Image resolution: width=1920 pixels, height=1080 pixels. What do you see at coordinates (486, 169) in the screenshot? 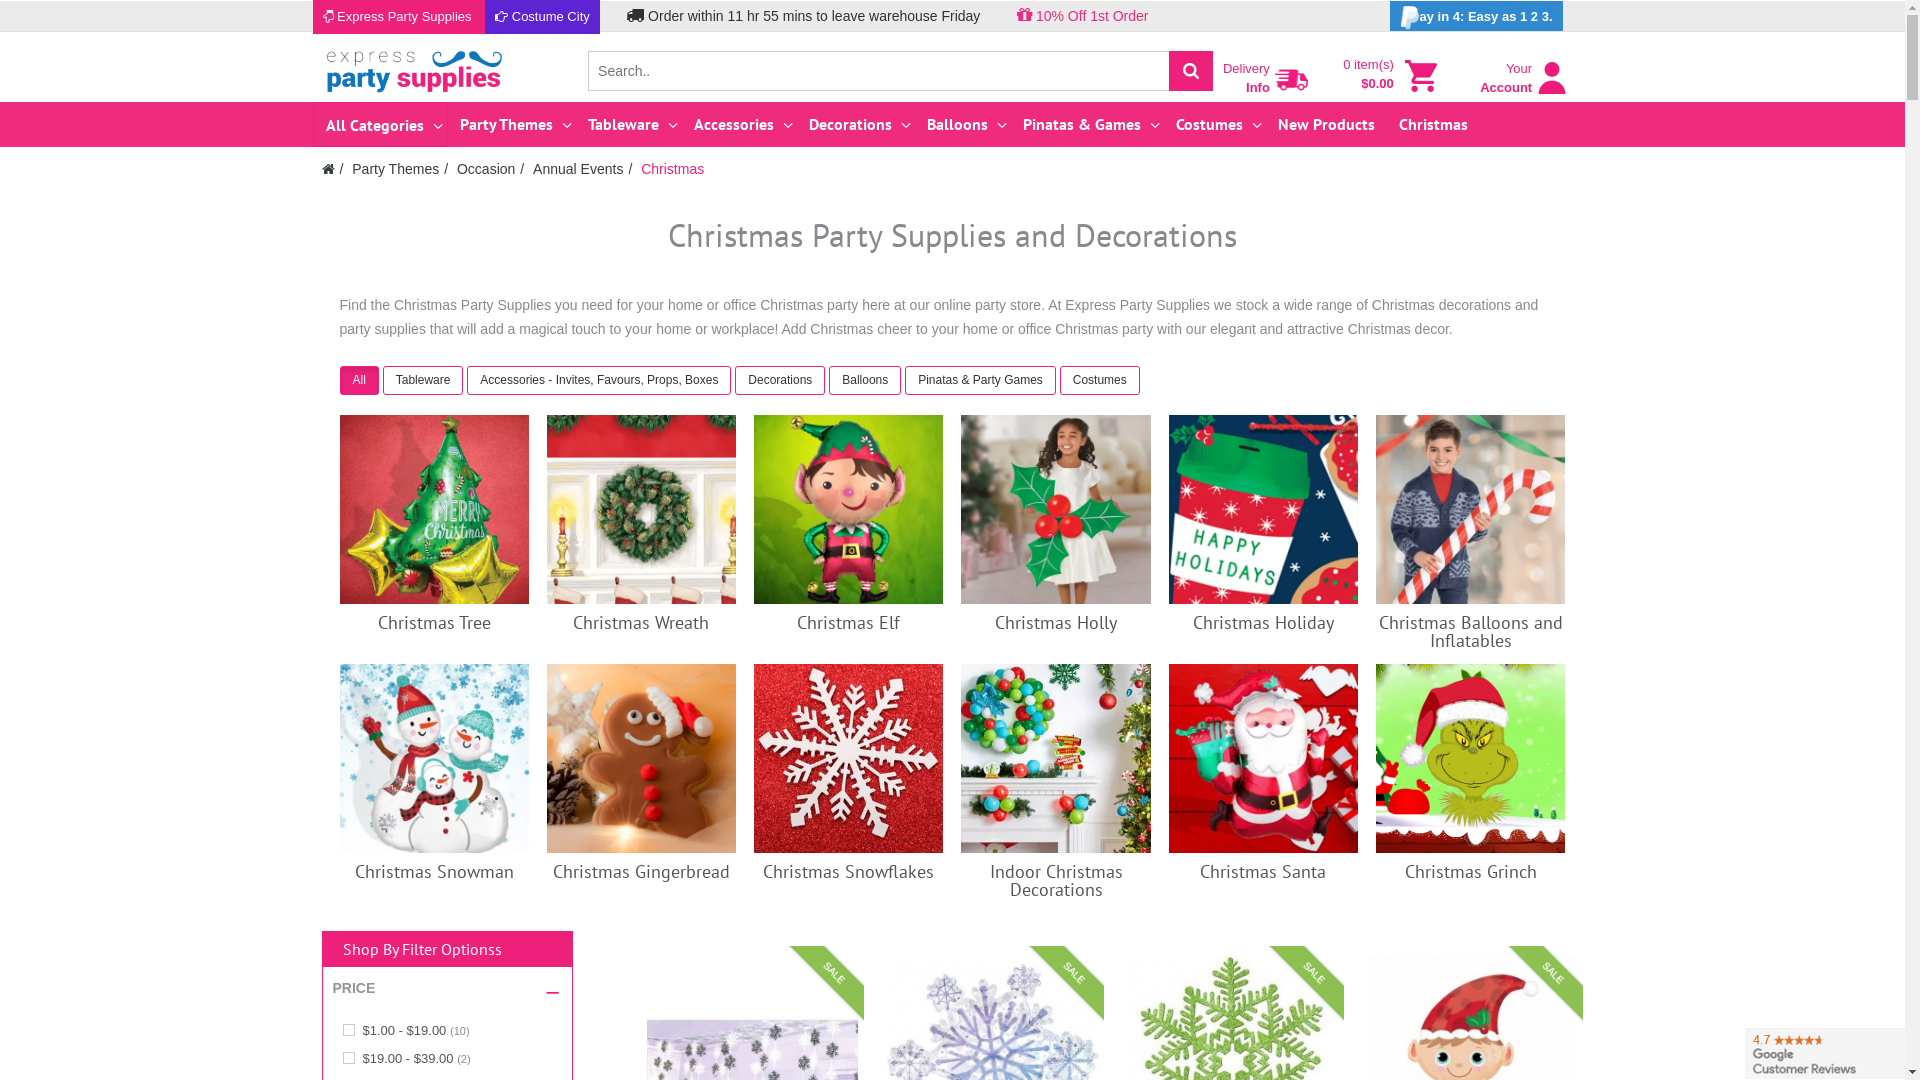
I see `Occasion` at bounding box center [486, 169].